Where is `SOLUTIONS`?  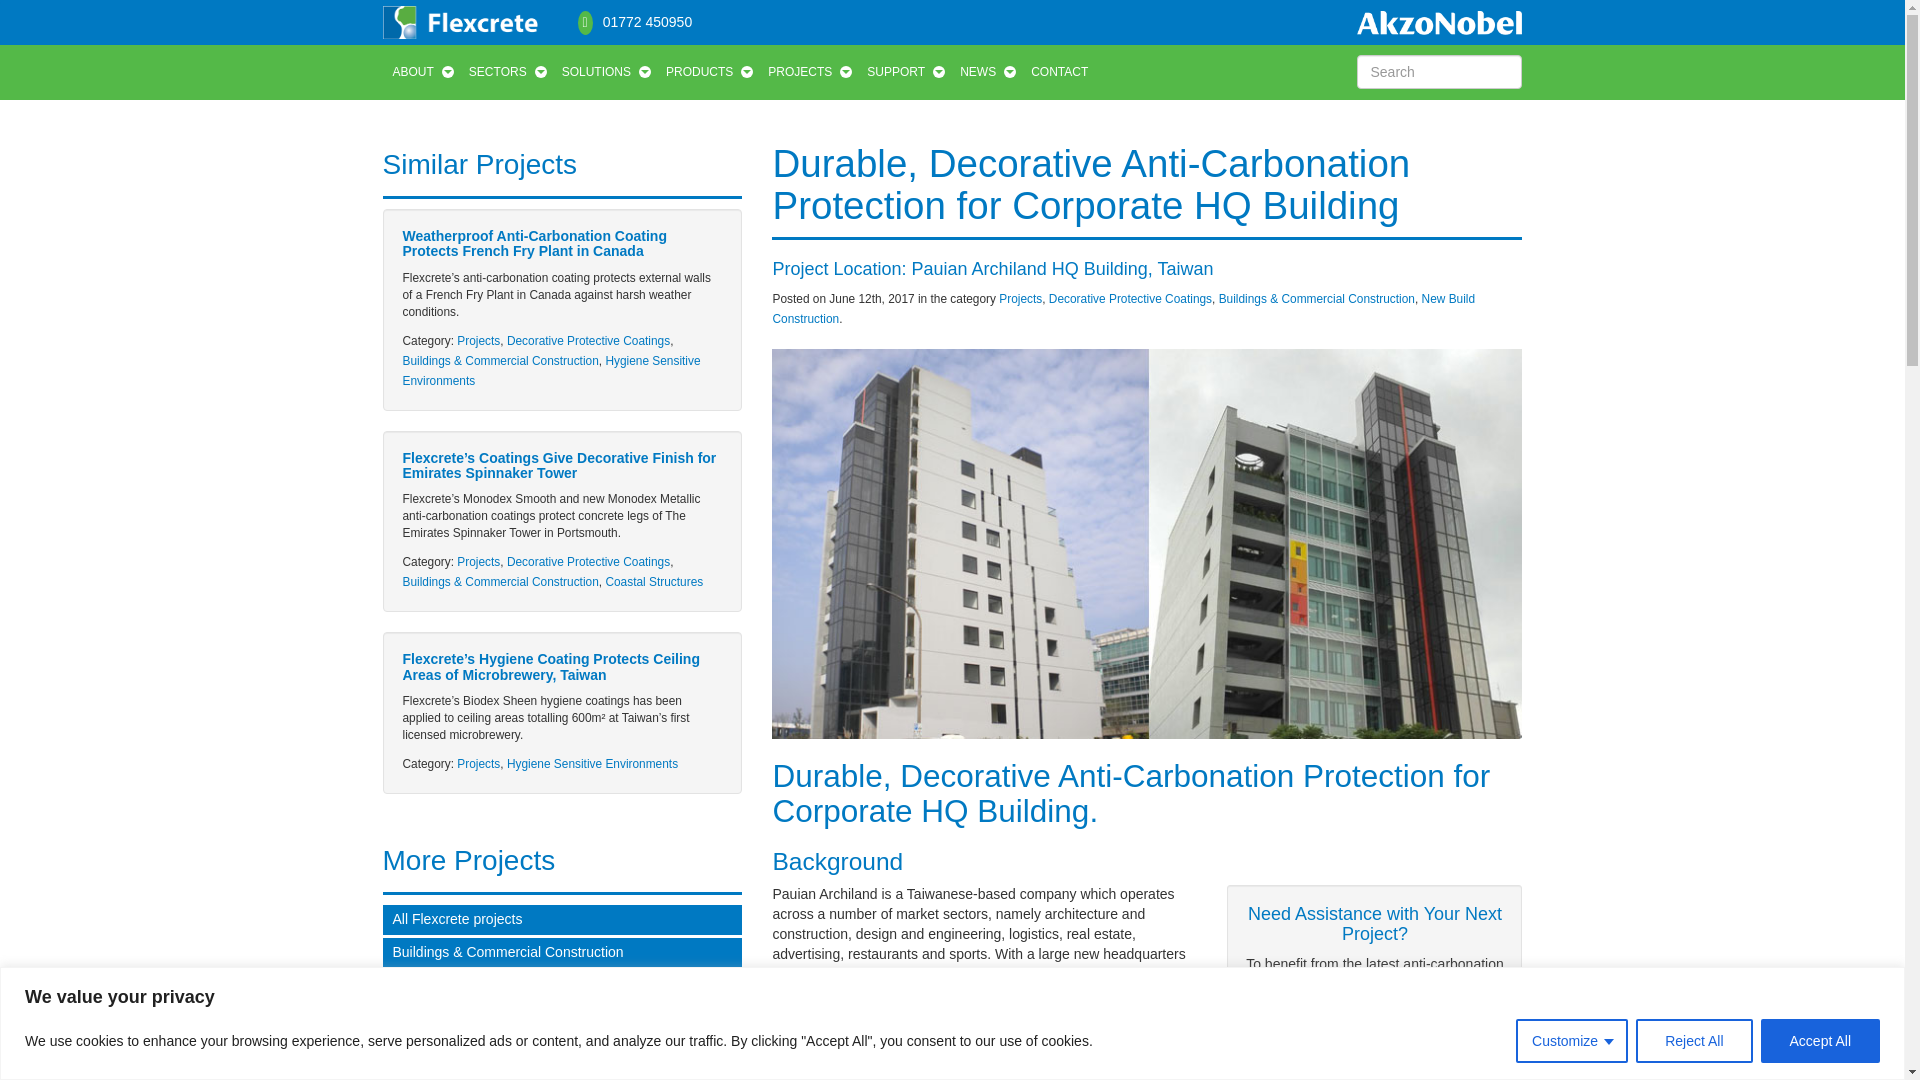 SOLUTIONS is located at coordinates (604, 72).